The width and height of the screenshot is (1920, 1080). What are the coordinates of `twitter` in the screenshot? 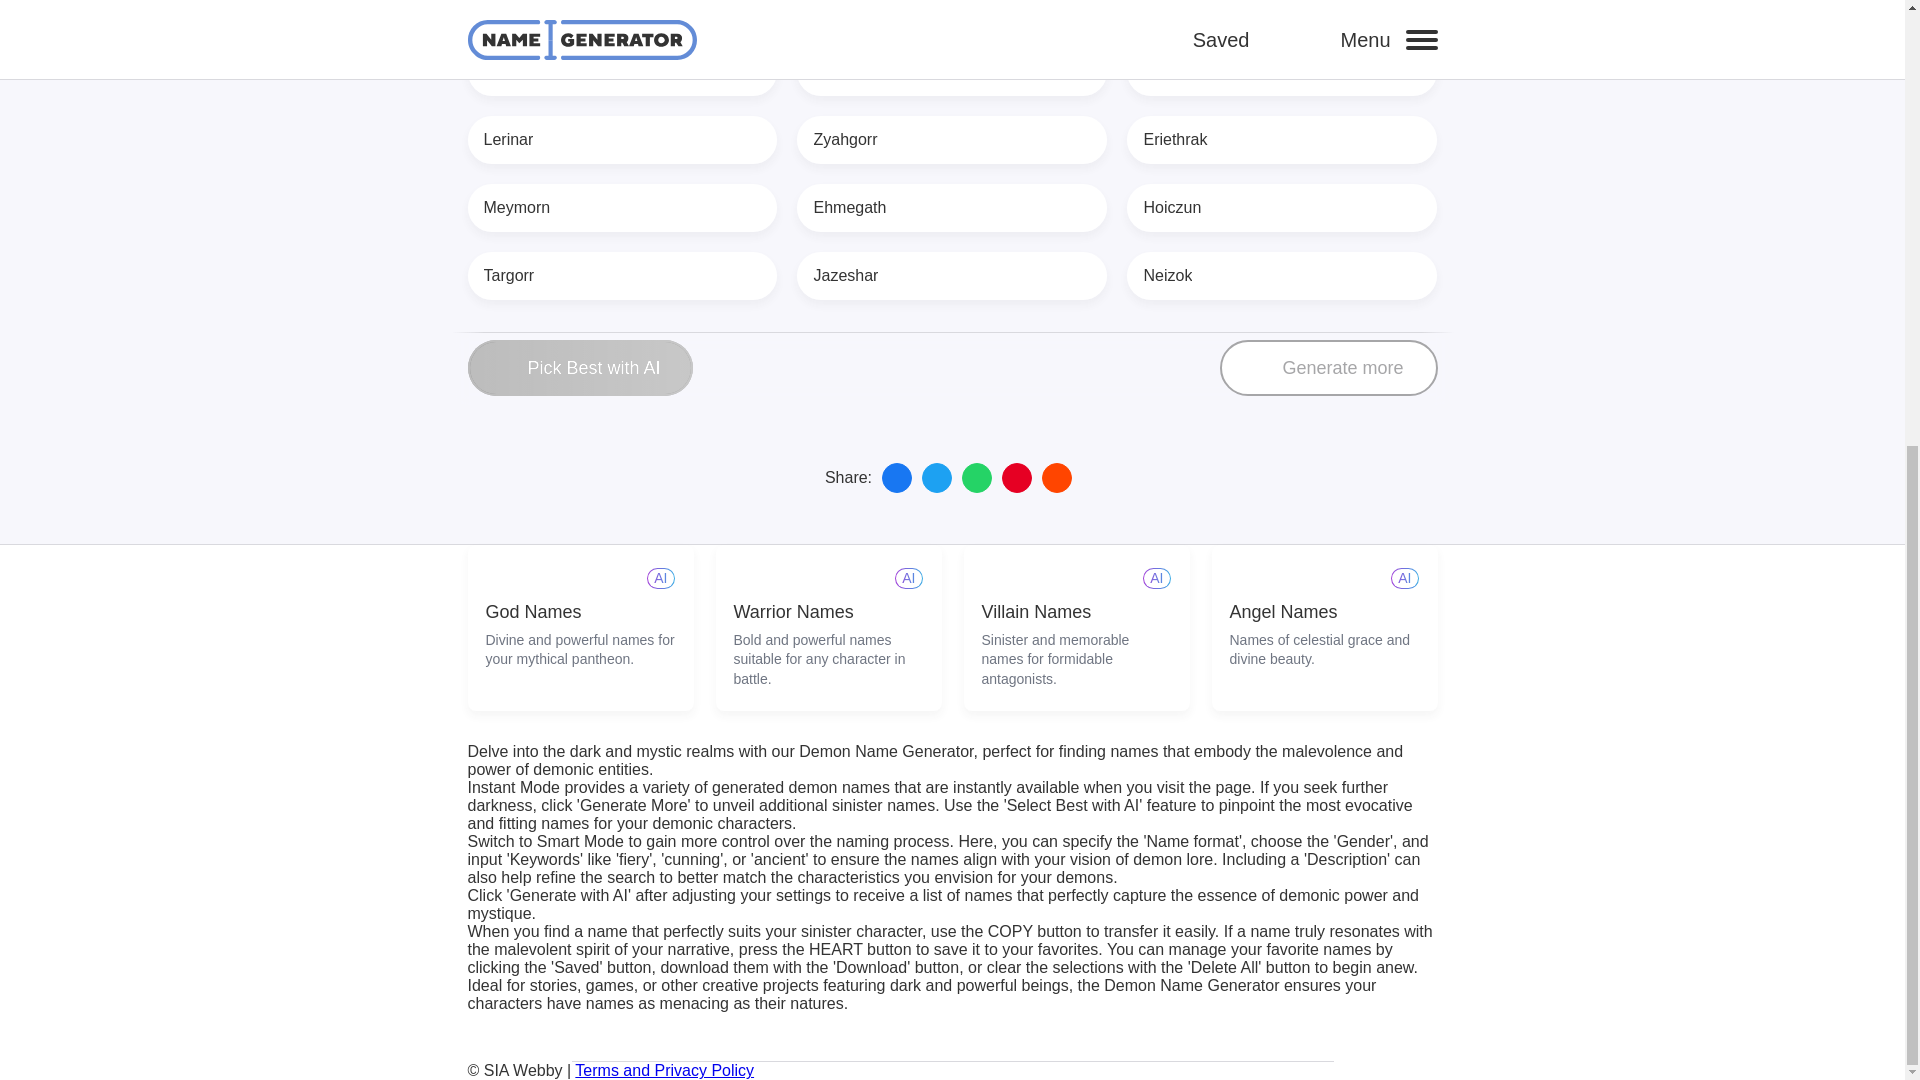 It's located at (936, 478).